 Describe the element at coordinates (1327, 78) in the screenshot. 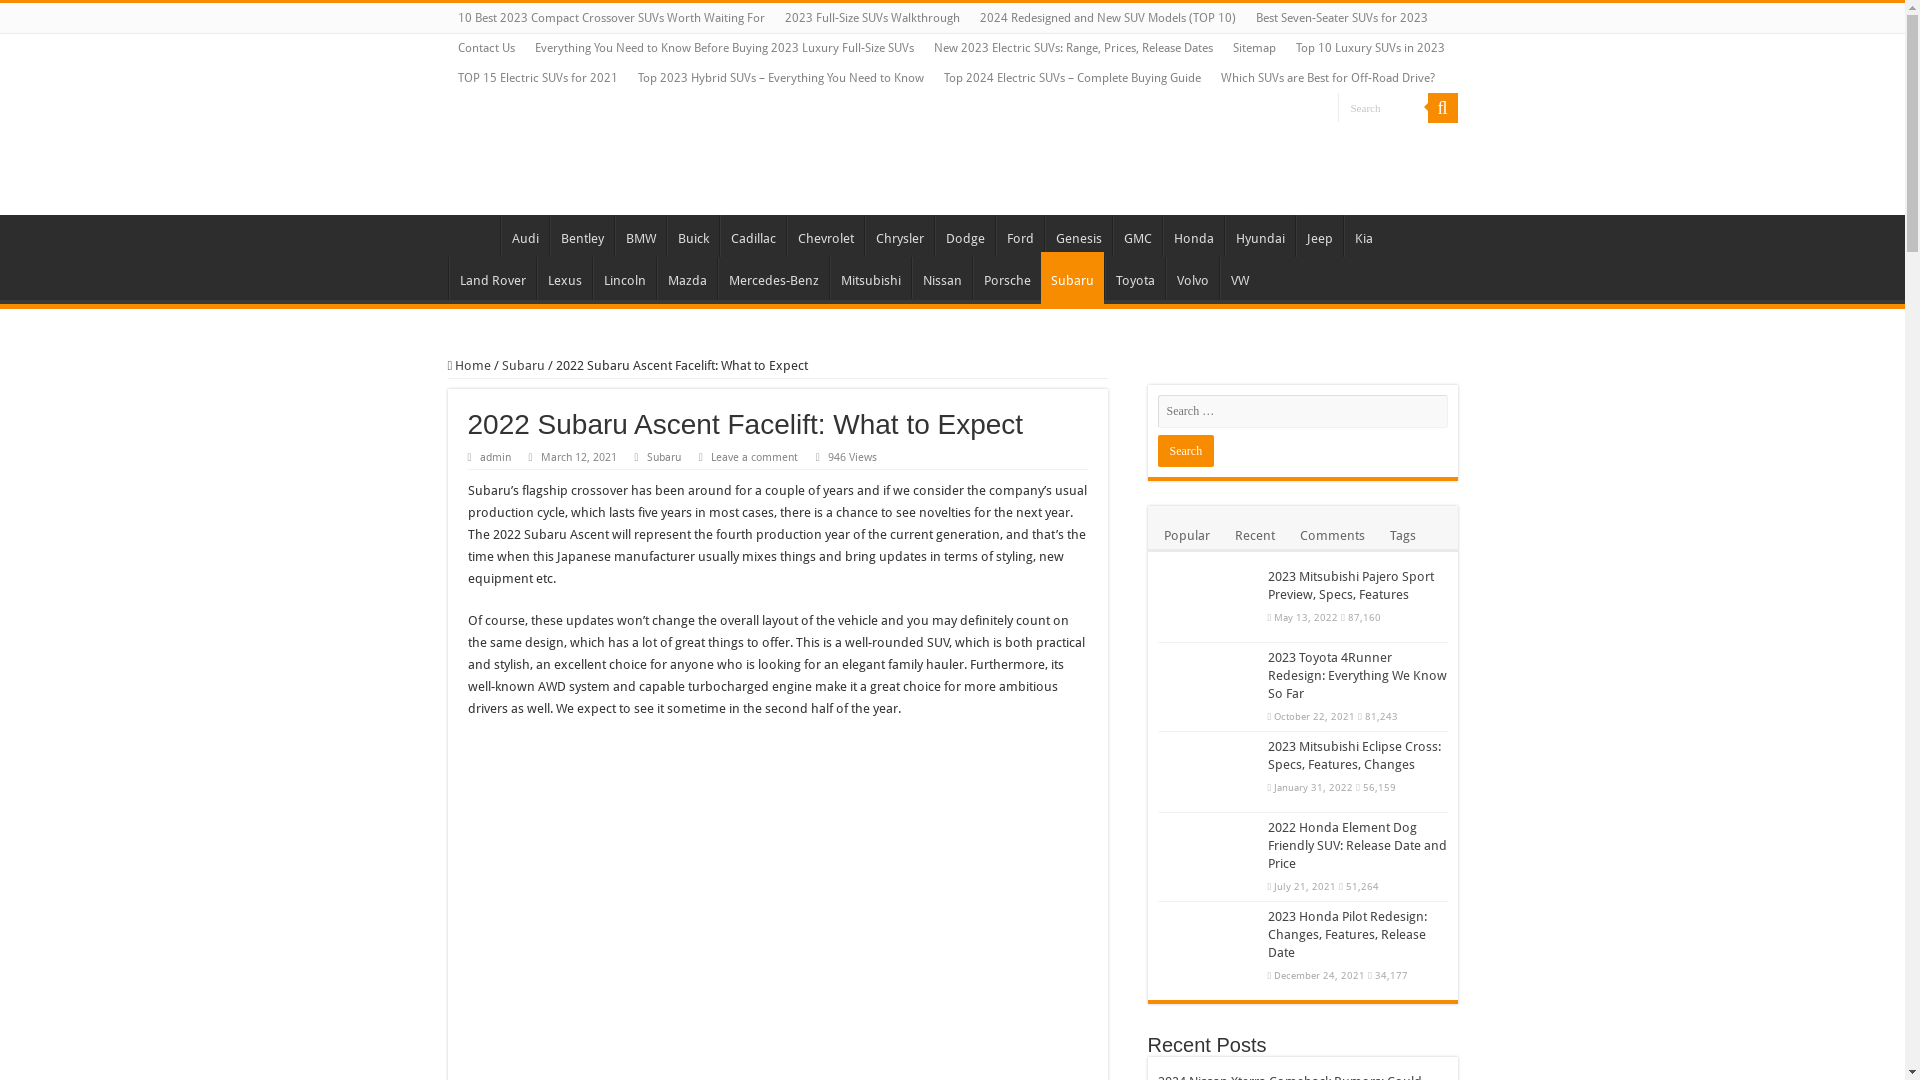

I see `Which SUVs are Best for Off-Road Drive?` at that location.